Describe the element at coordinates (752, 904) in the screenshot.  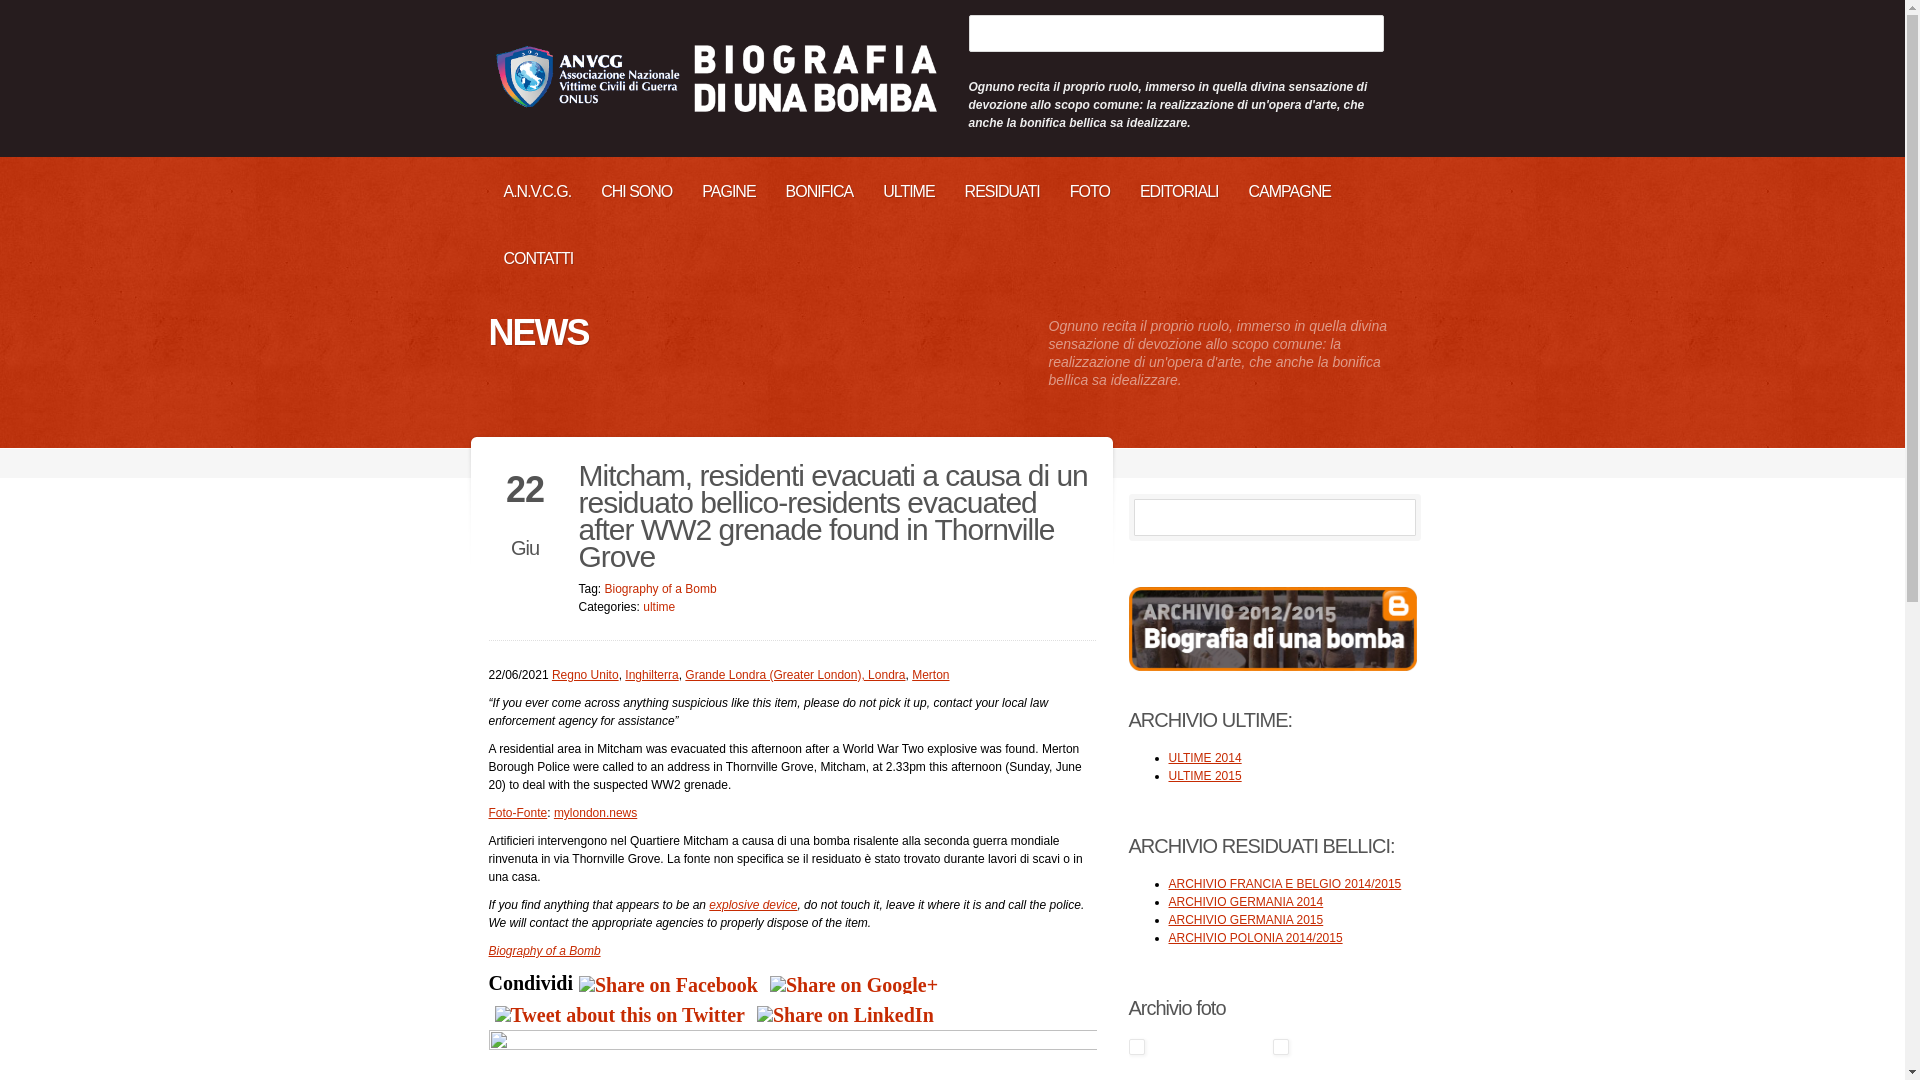
I see `explosive device` at that location.